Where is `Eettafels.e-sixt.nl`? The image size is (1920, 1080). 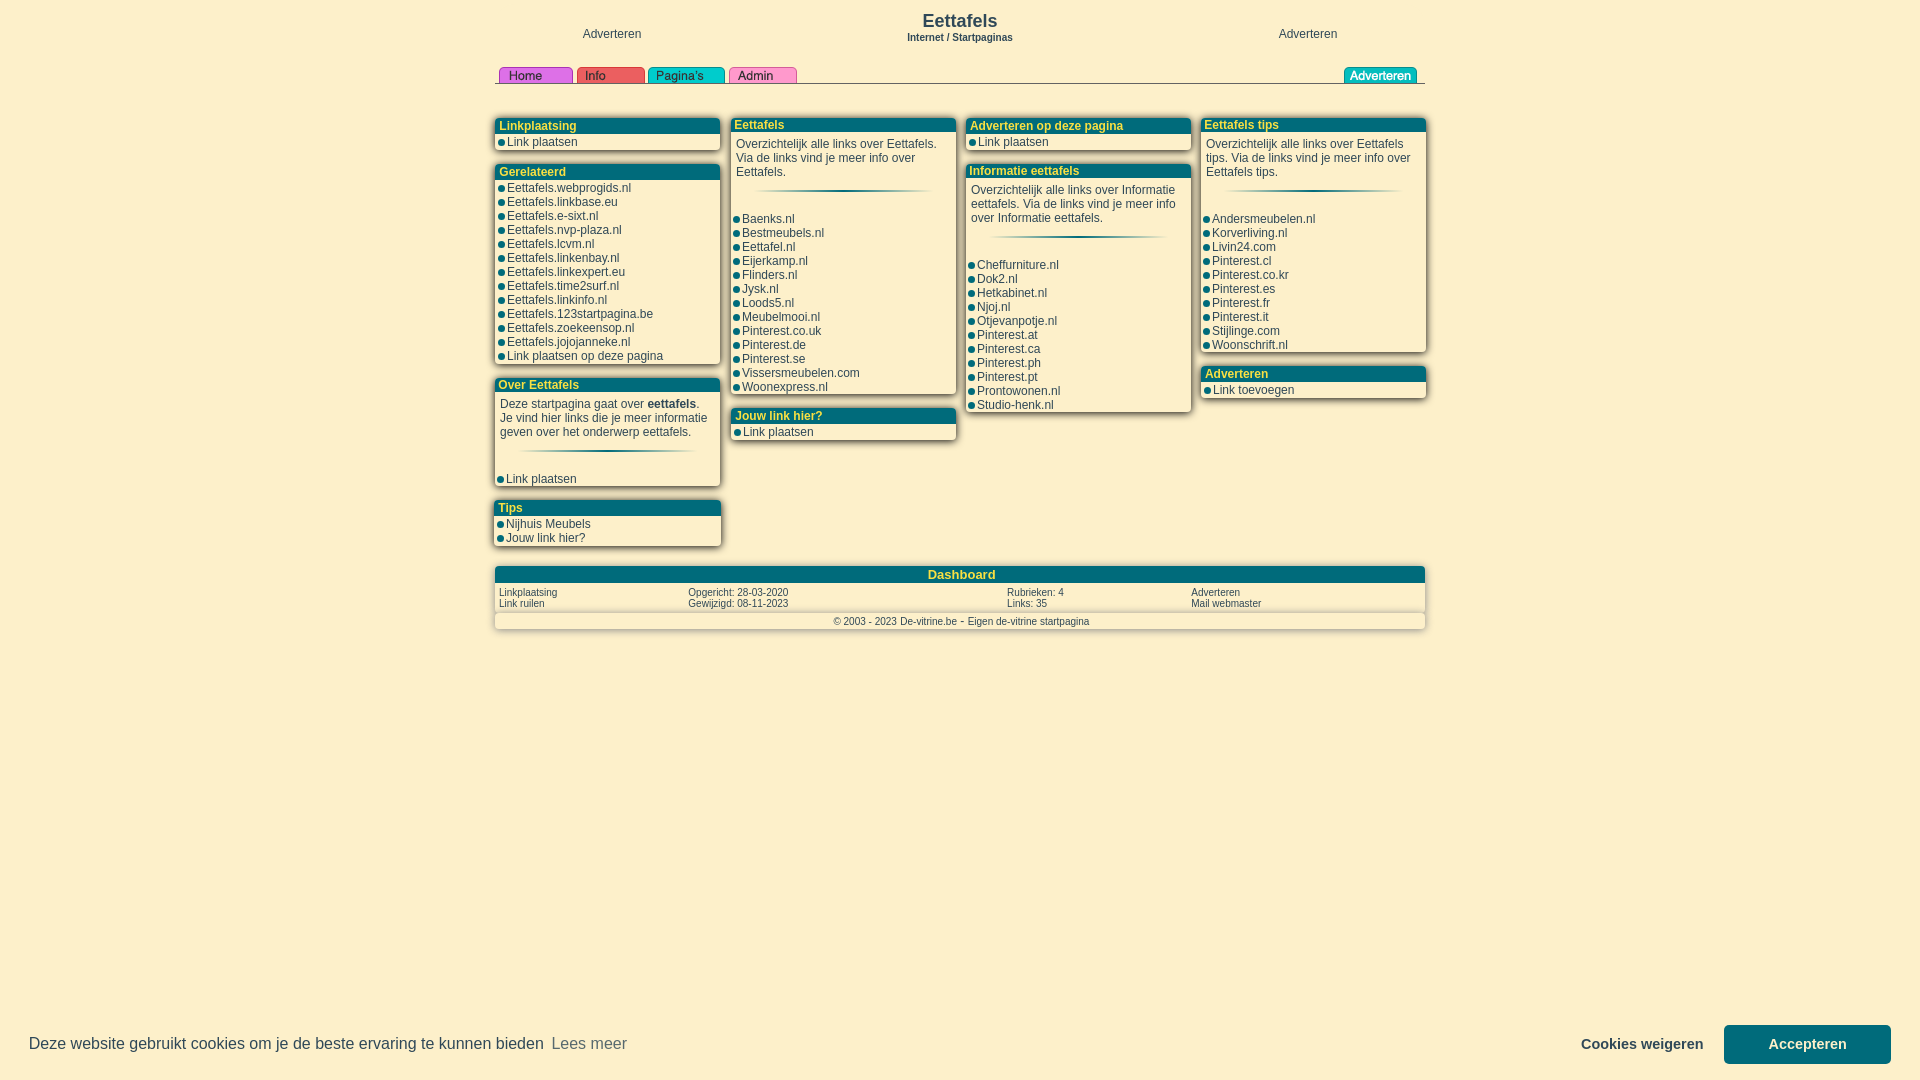 Eettafels.e-sixt.nl is located at coordinates (552, 216).